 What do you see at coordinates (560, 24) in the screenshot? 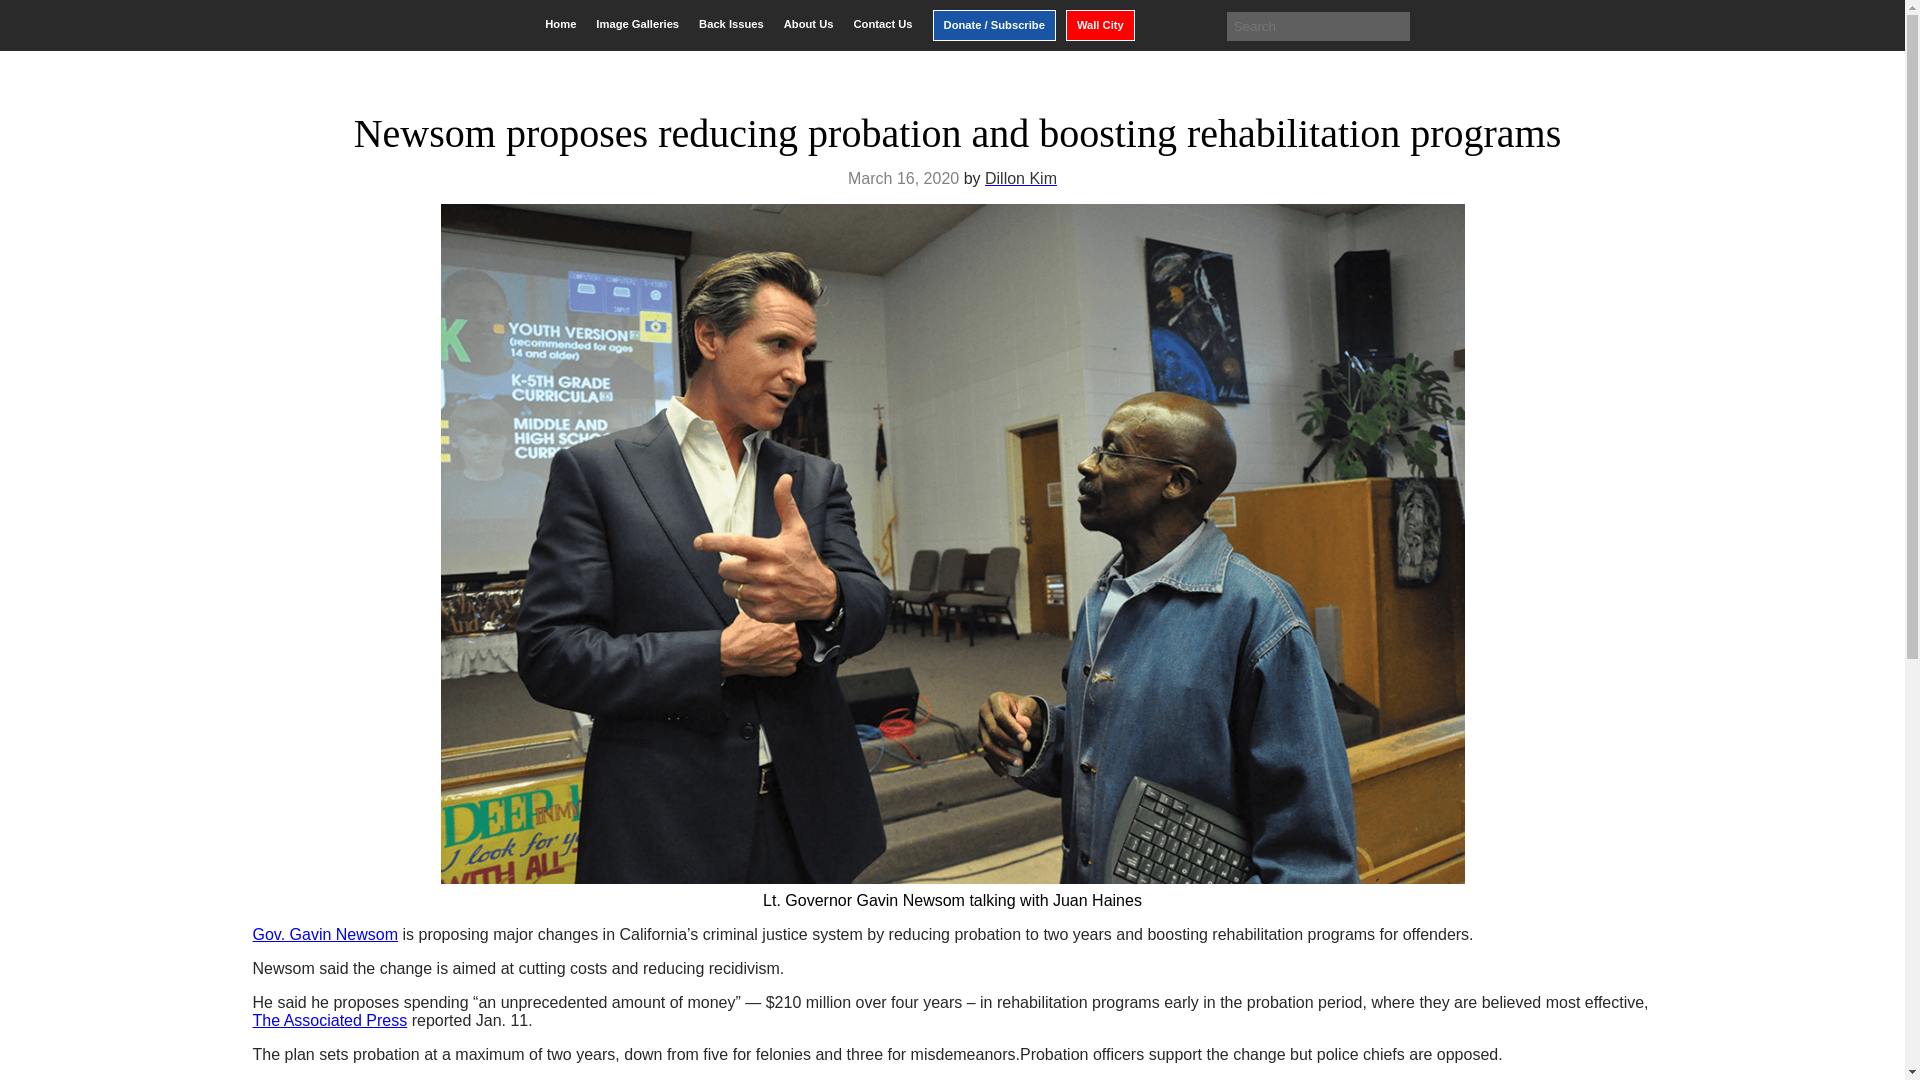
I see `Home` at bounding box center [560, 24].